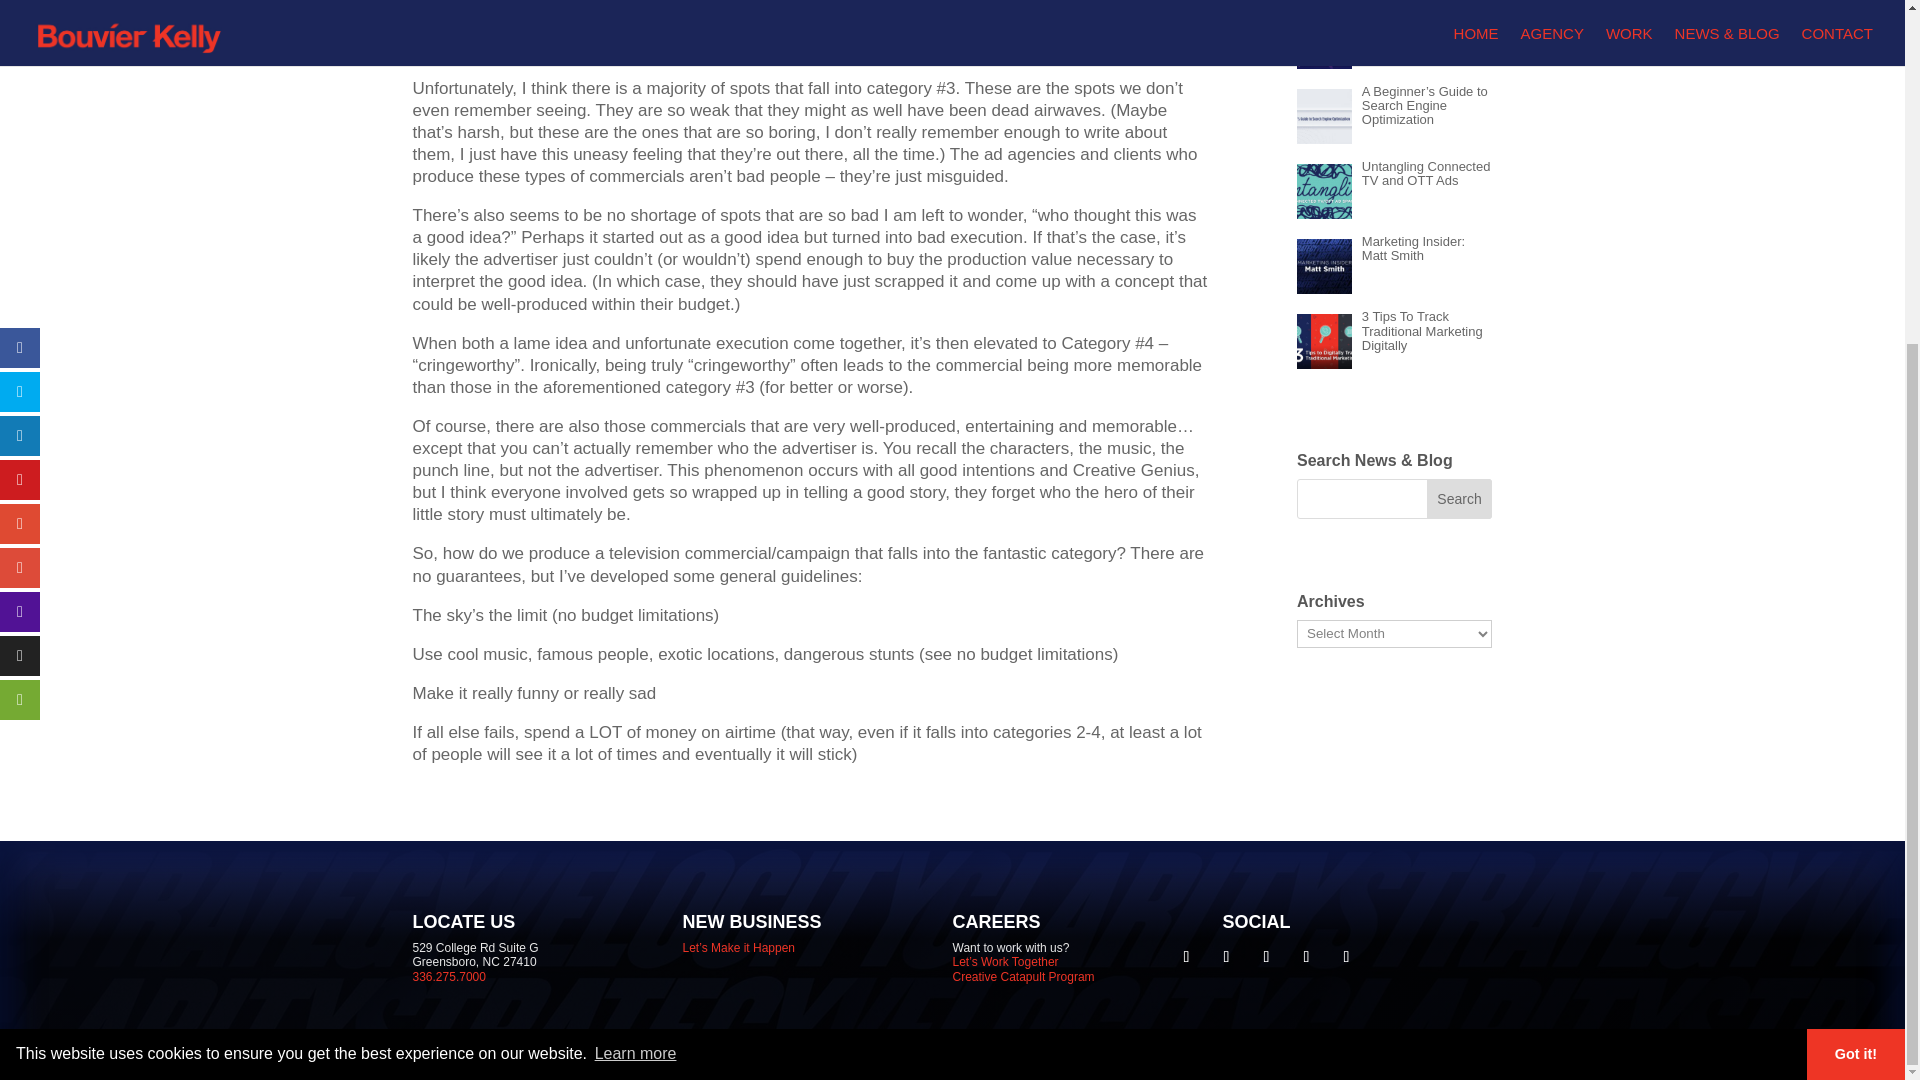 This screenshot has height=1080, width=1920. I want to click on Marketing Insider: Matt Smith, so click(1412, 248).